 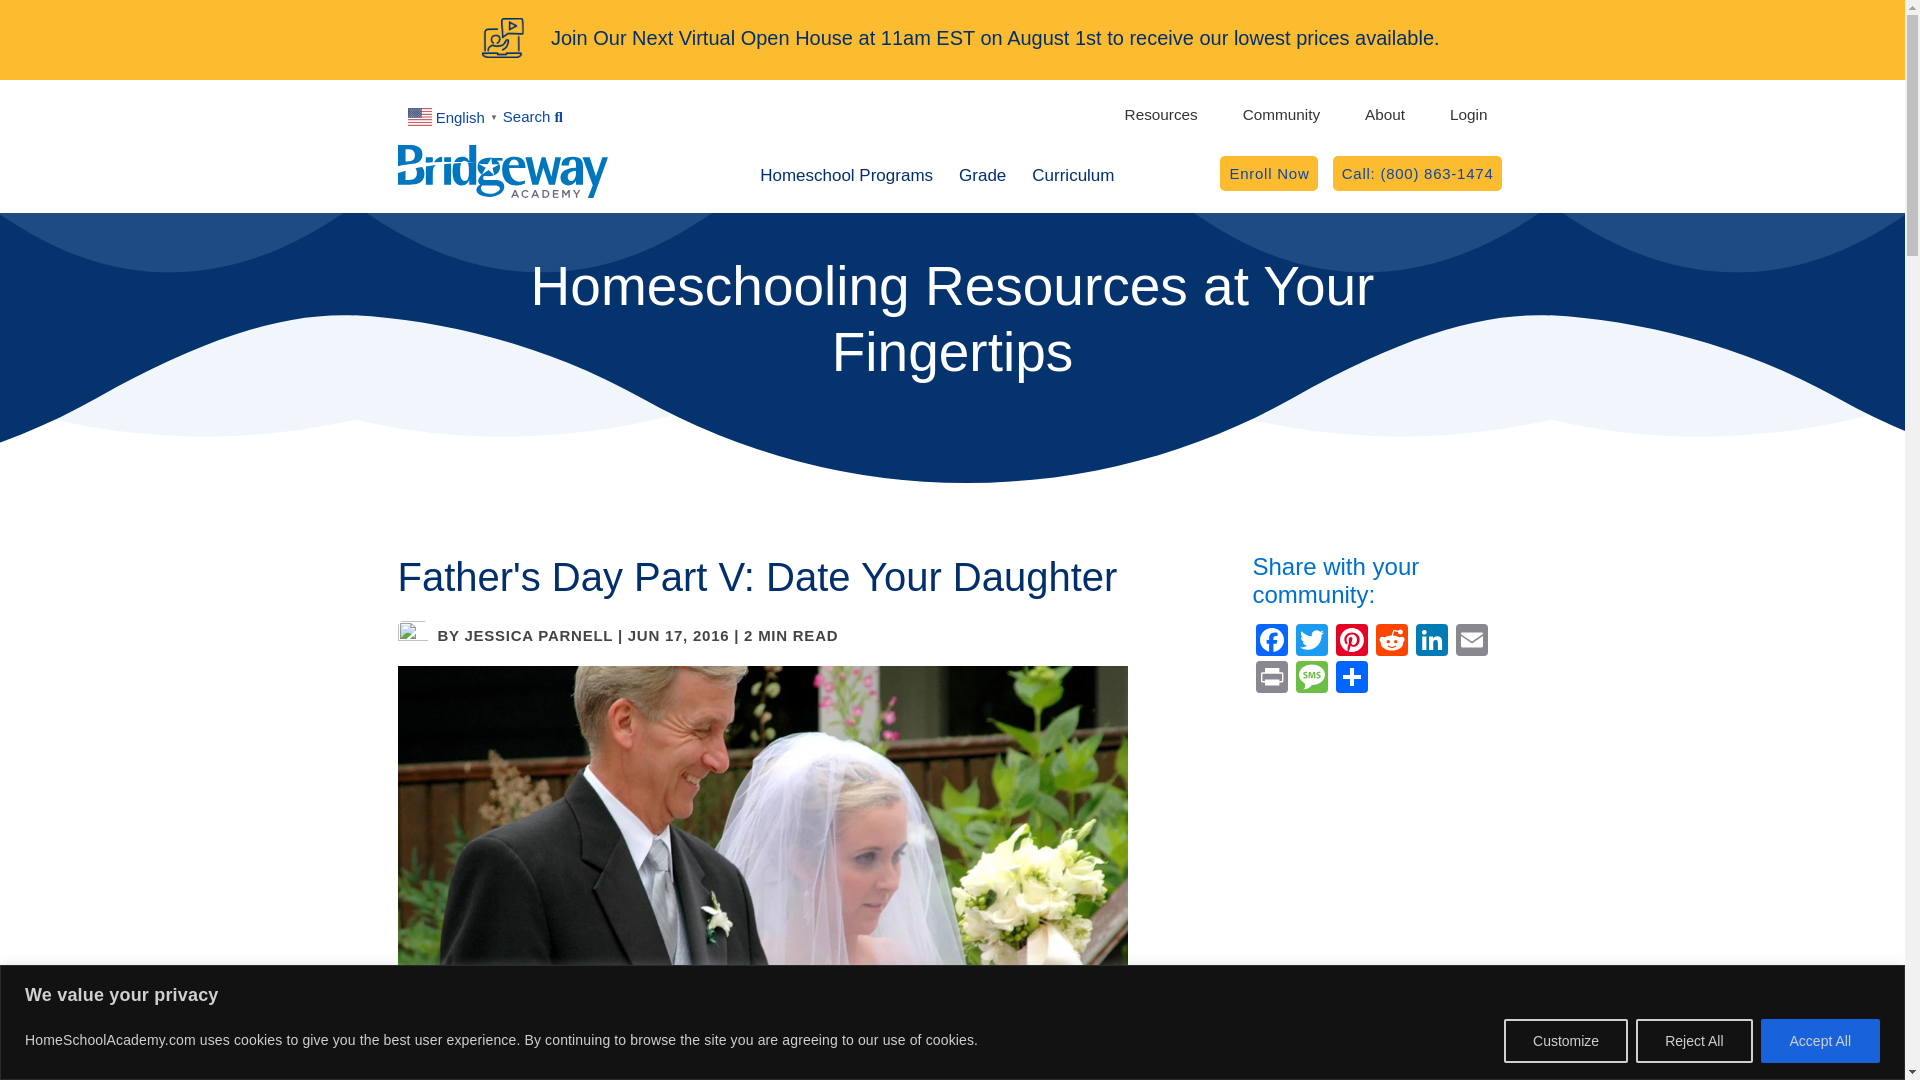 What do you see at coordinates (936, 174) in the screenshot?
I see `Accept All` at bounding box center [936, 174].